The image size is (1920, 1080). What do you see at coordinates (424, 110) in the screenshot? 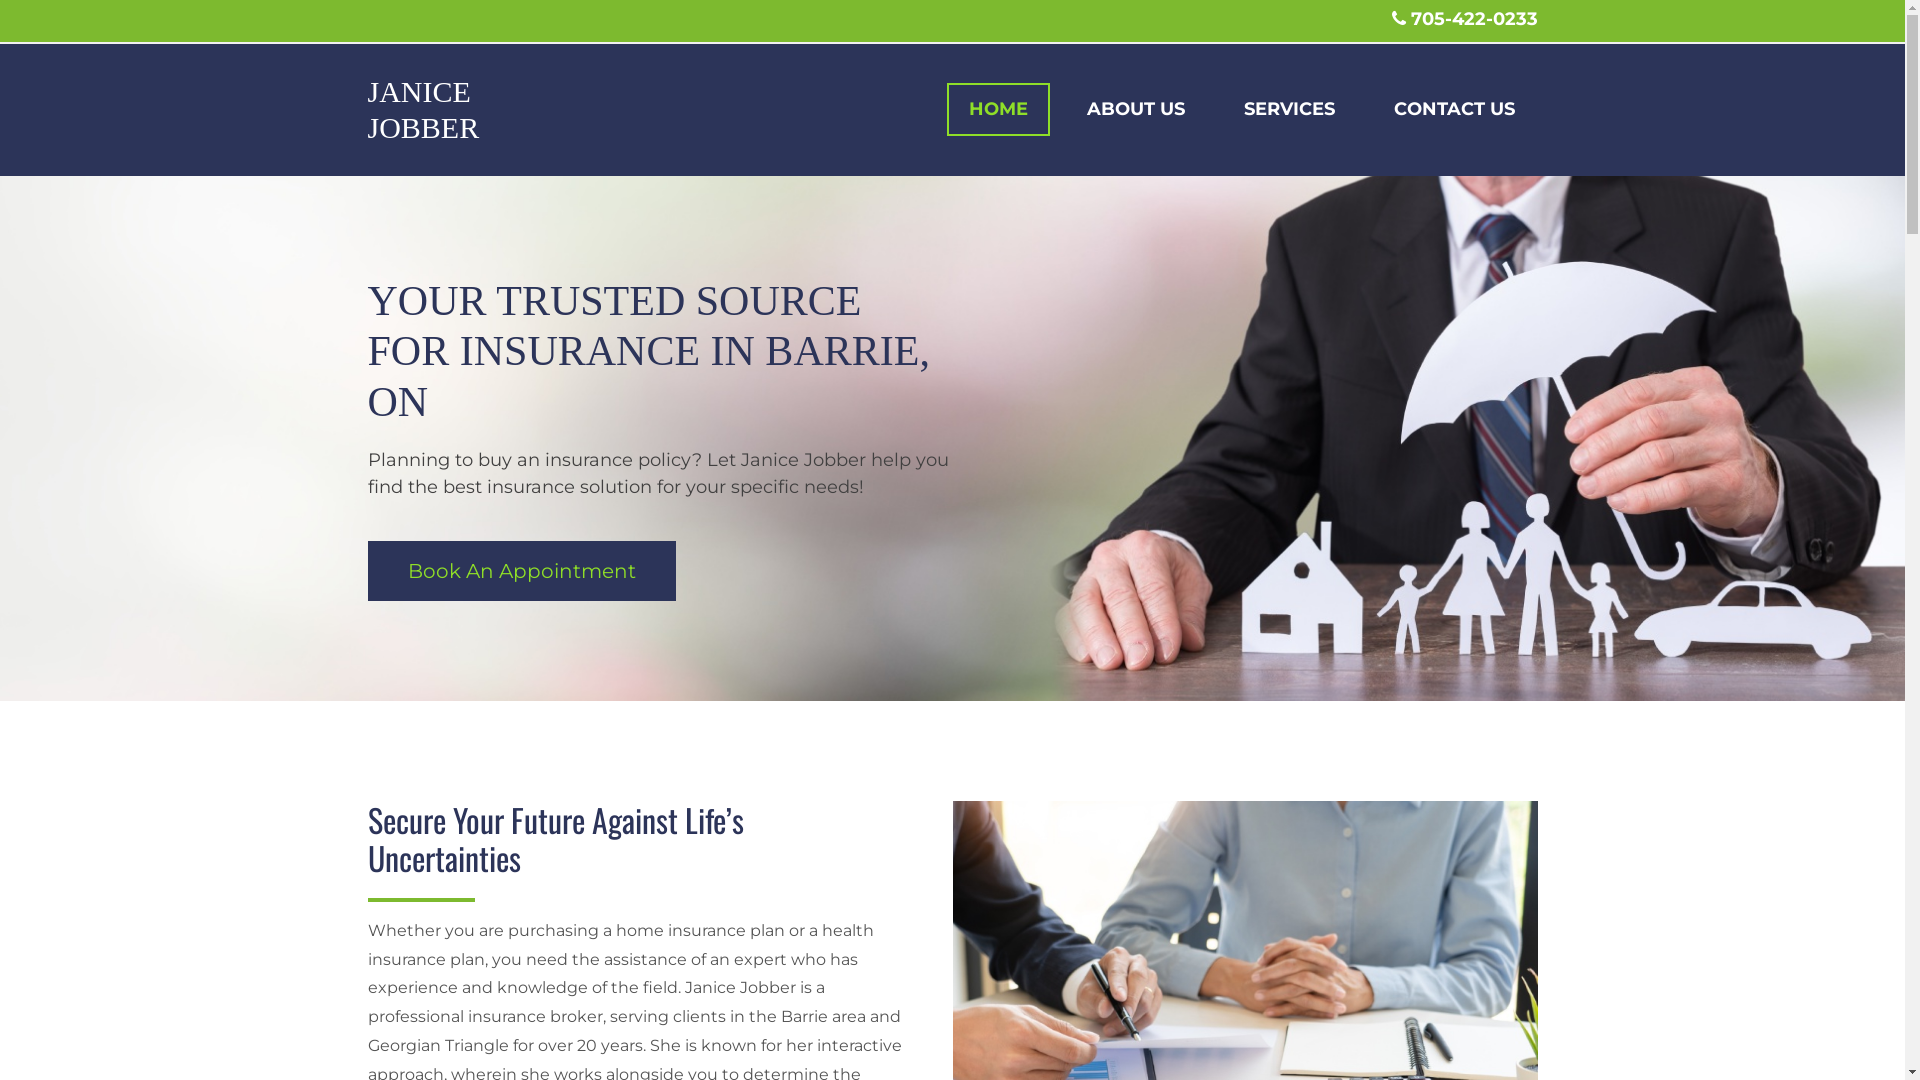
I see `JANICE JOBBER` at bounding box center [424, 110].